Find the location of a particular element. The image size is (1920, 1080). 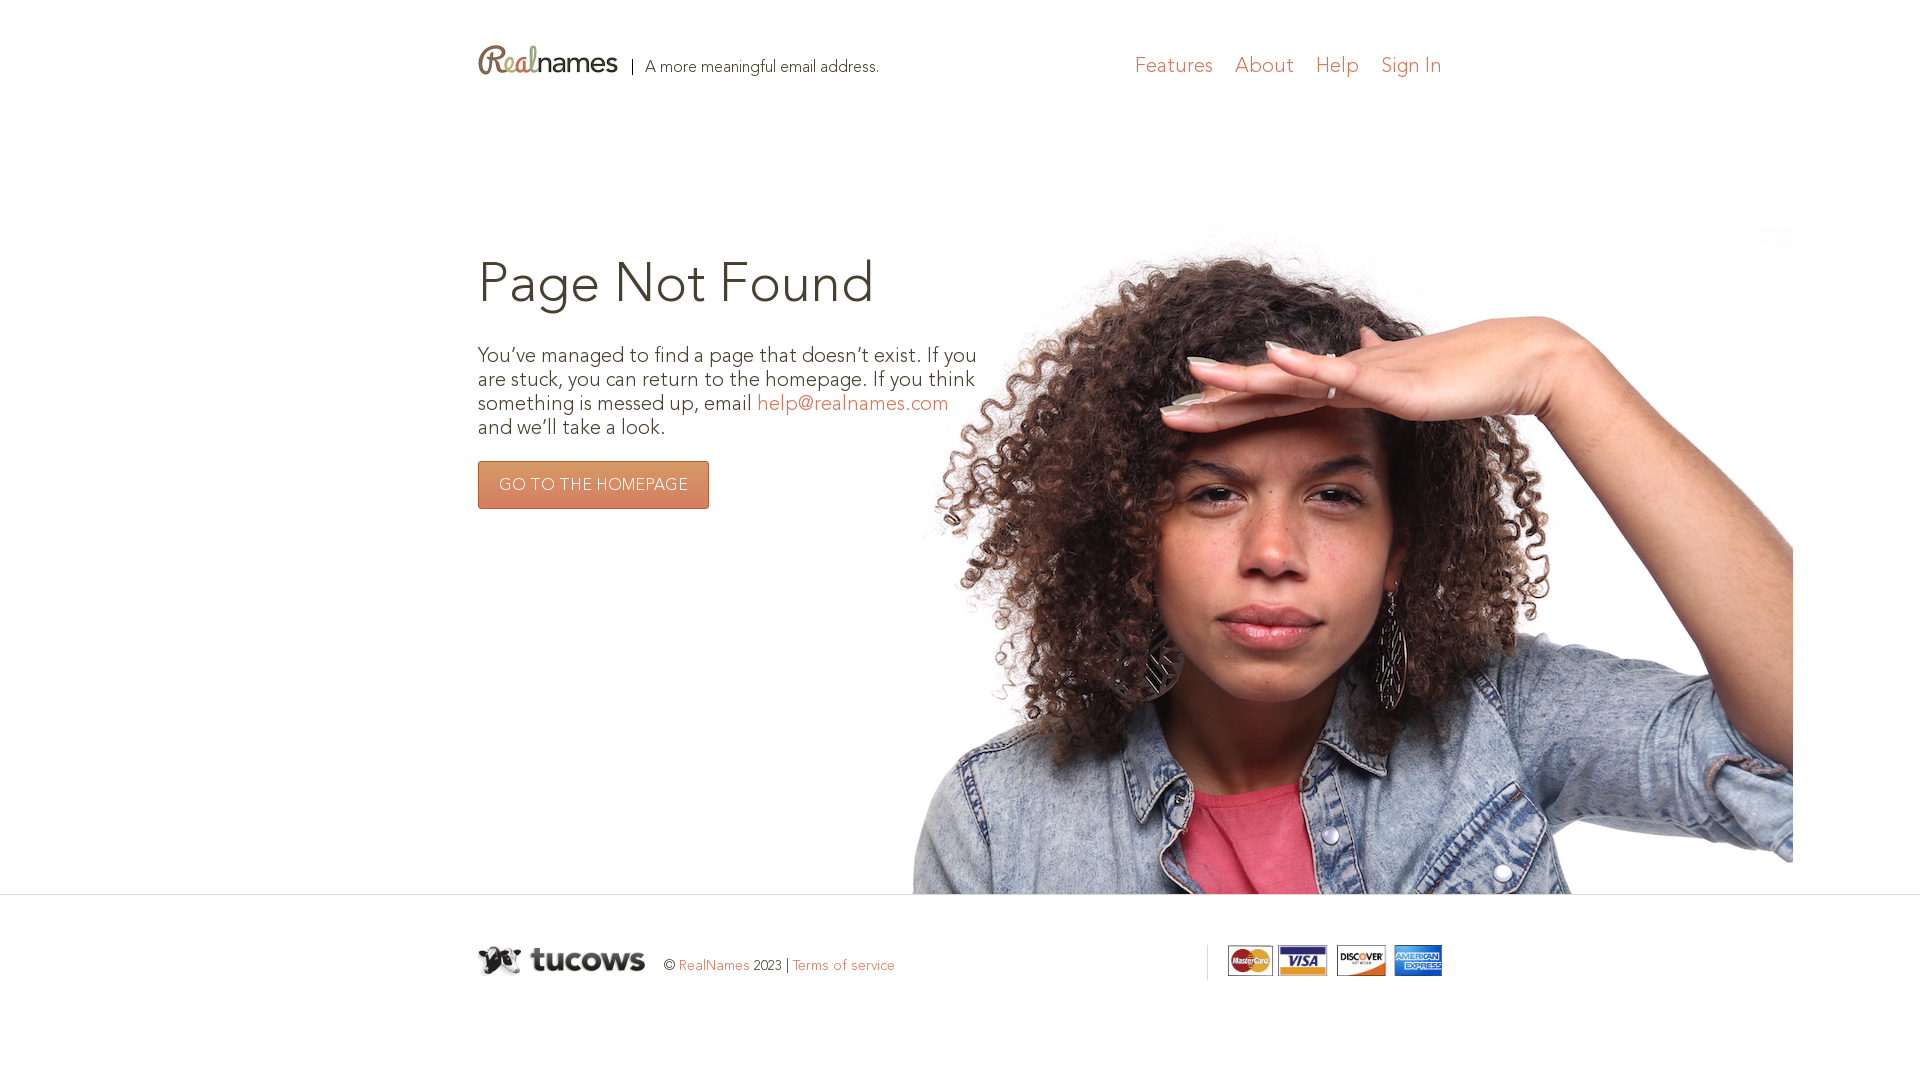

Sign In is located at coordinates (1412, 67).